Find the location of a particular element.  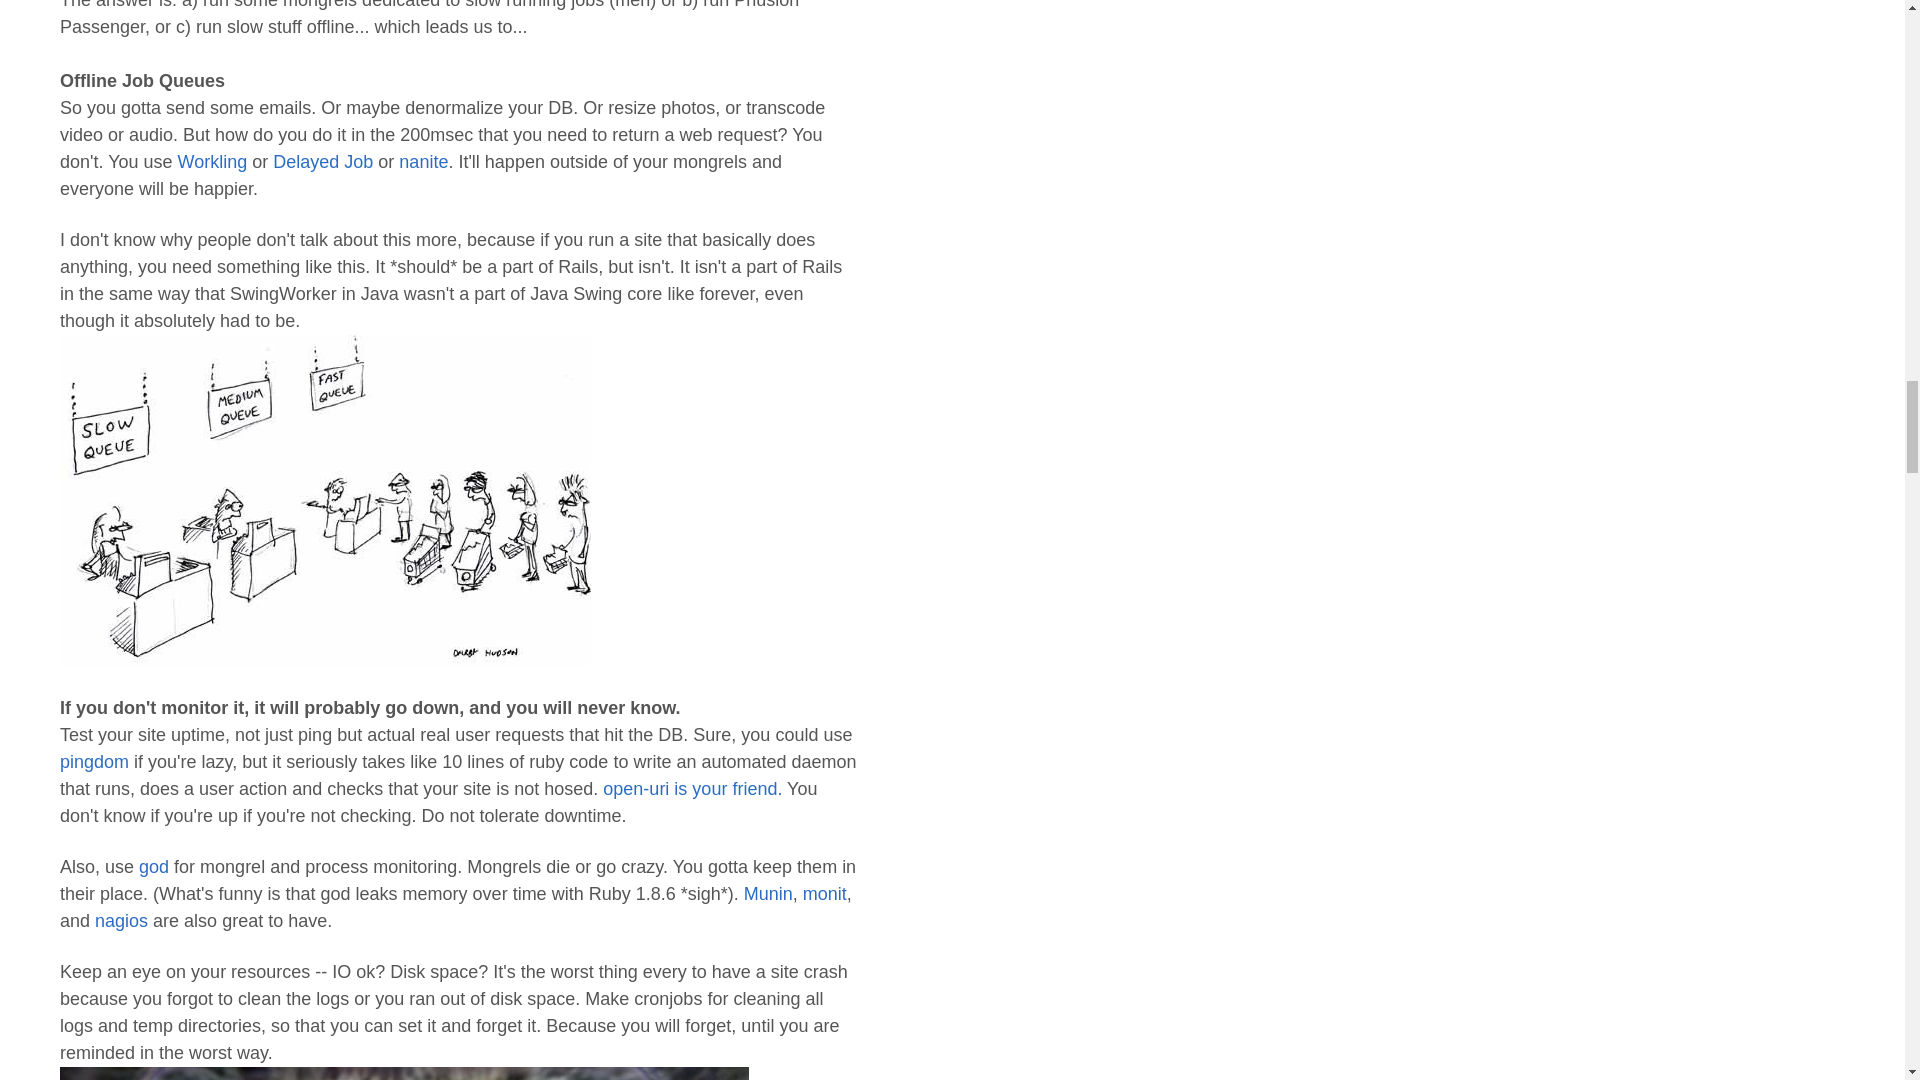

Workling is located at coordinates (212, 162).